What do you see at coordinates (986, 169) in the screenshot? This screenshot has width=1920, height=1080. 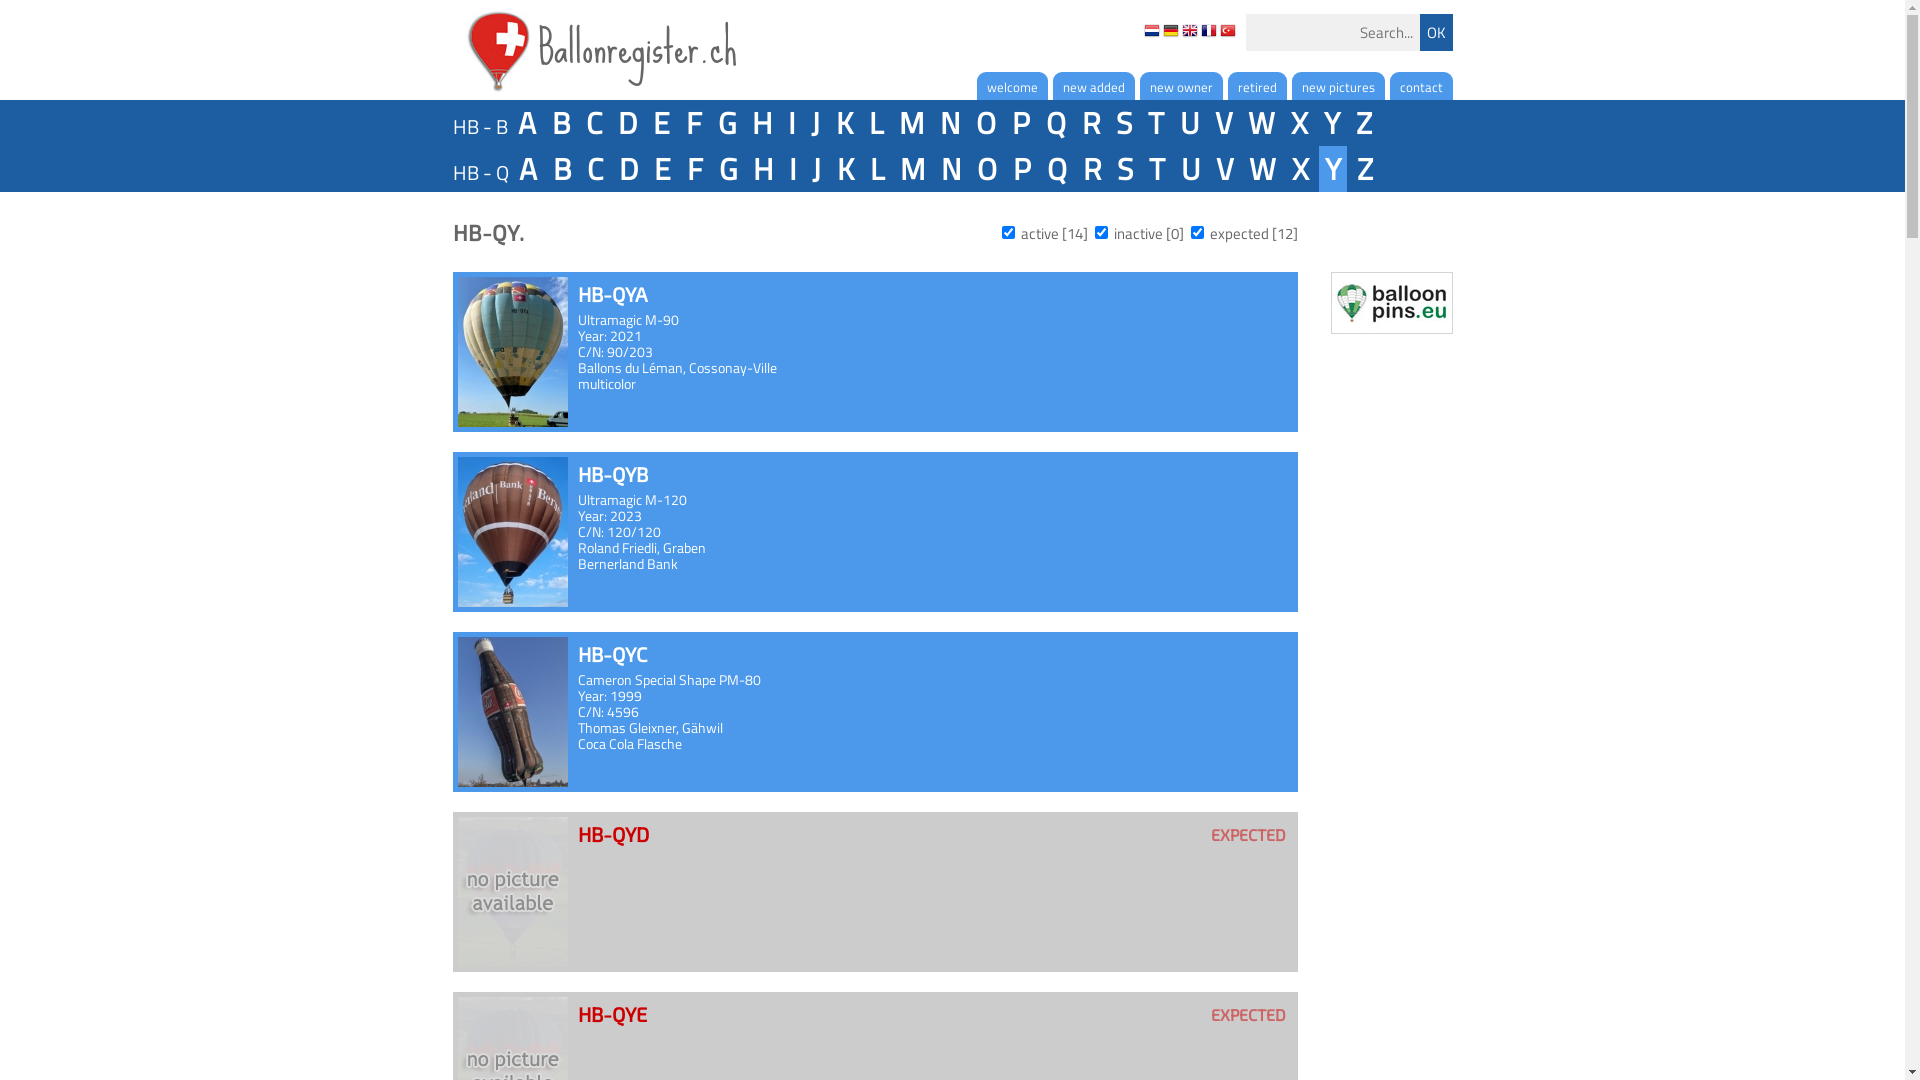 I see `O` at bounding box center [986, 169].